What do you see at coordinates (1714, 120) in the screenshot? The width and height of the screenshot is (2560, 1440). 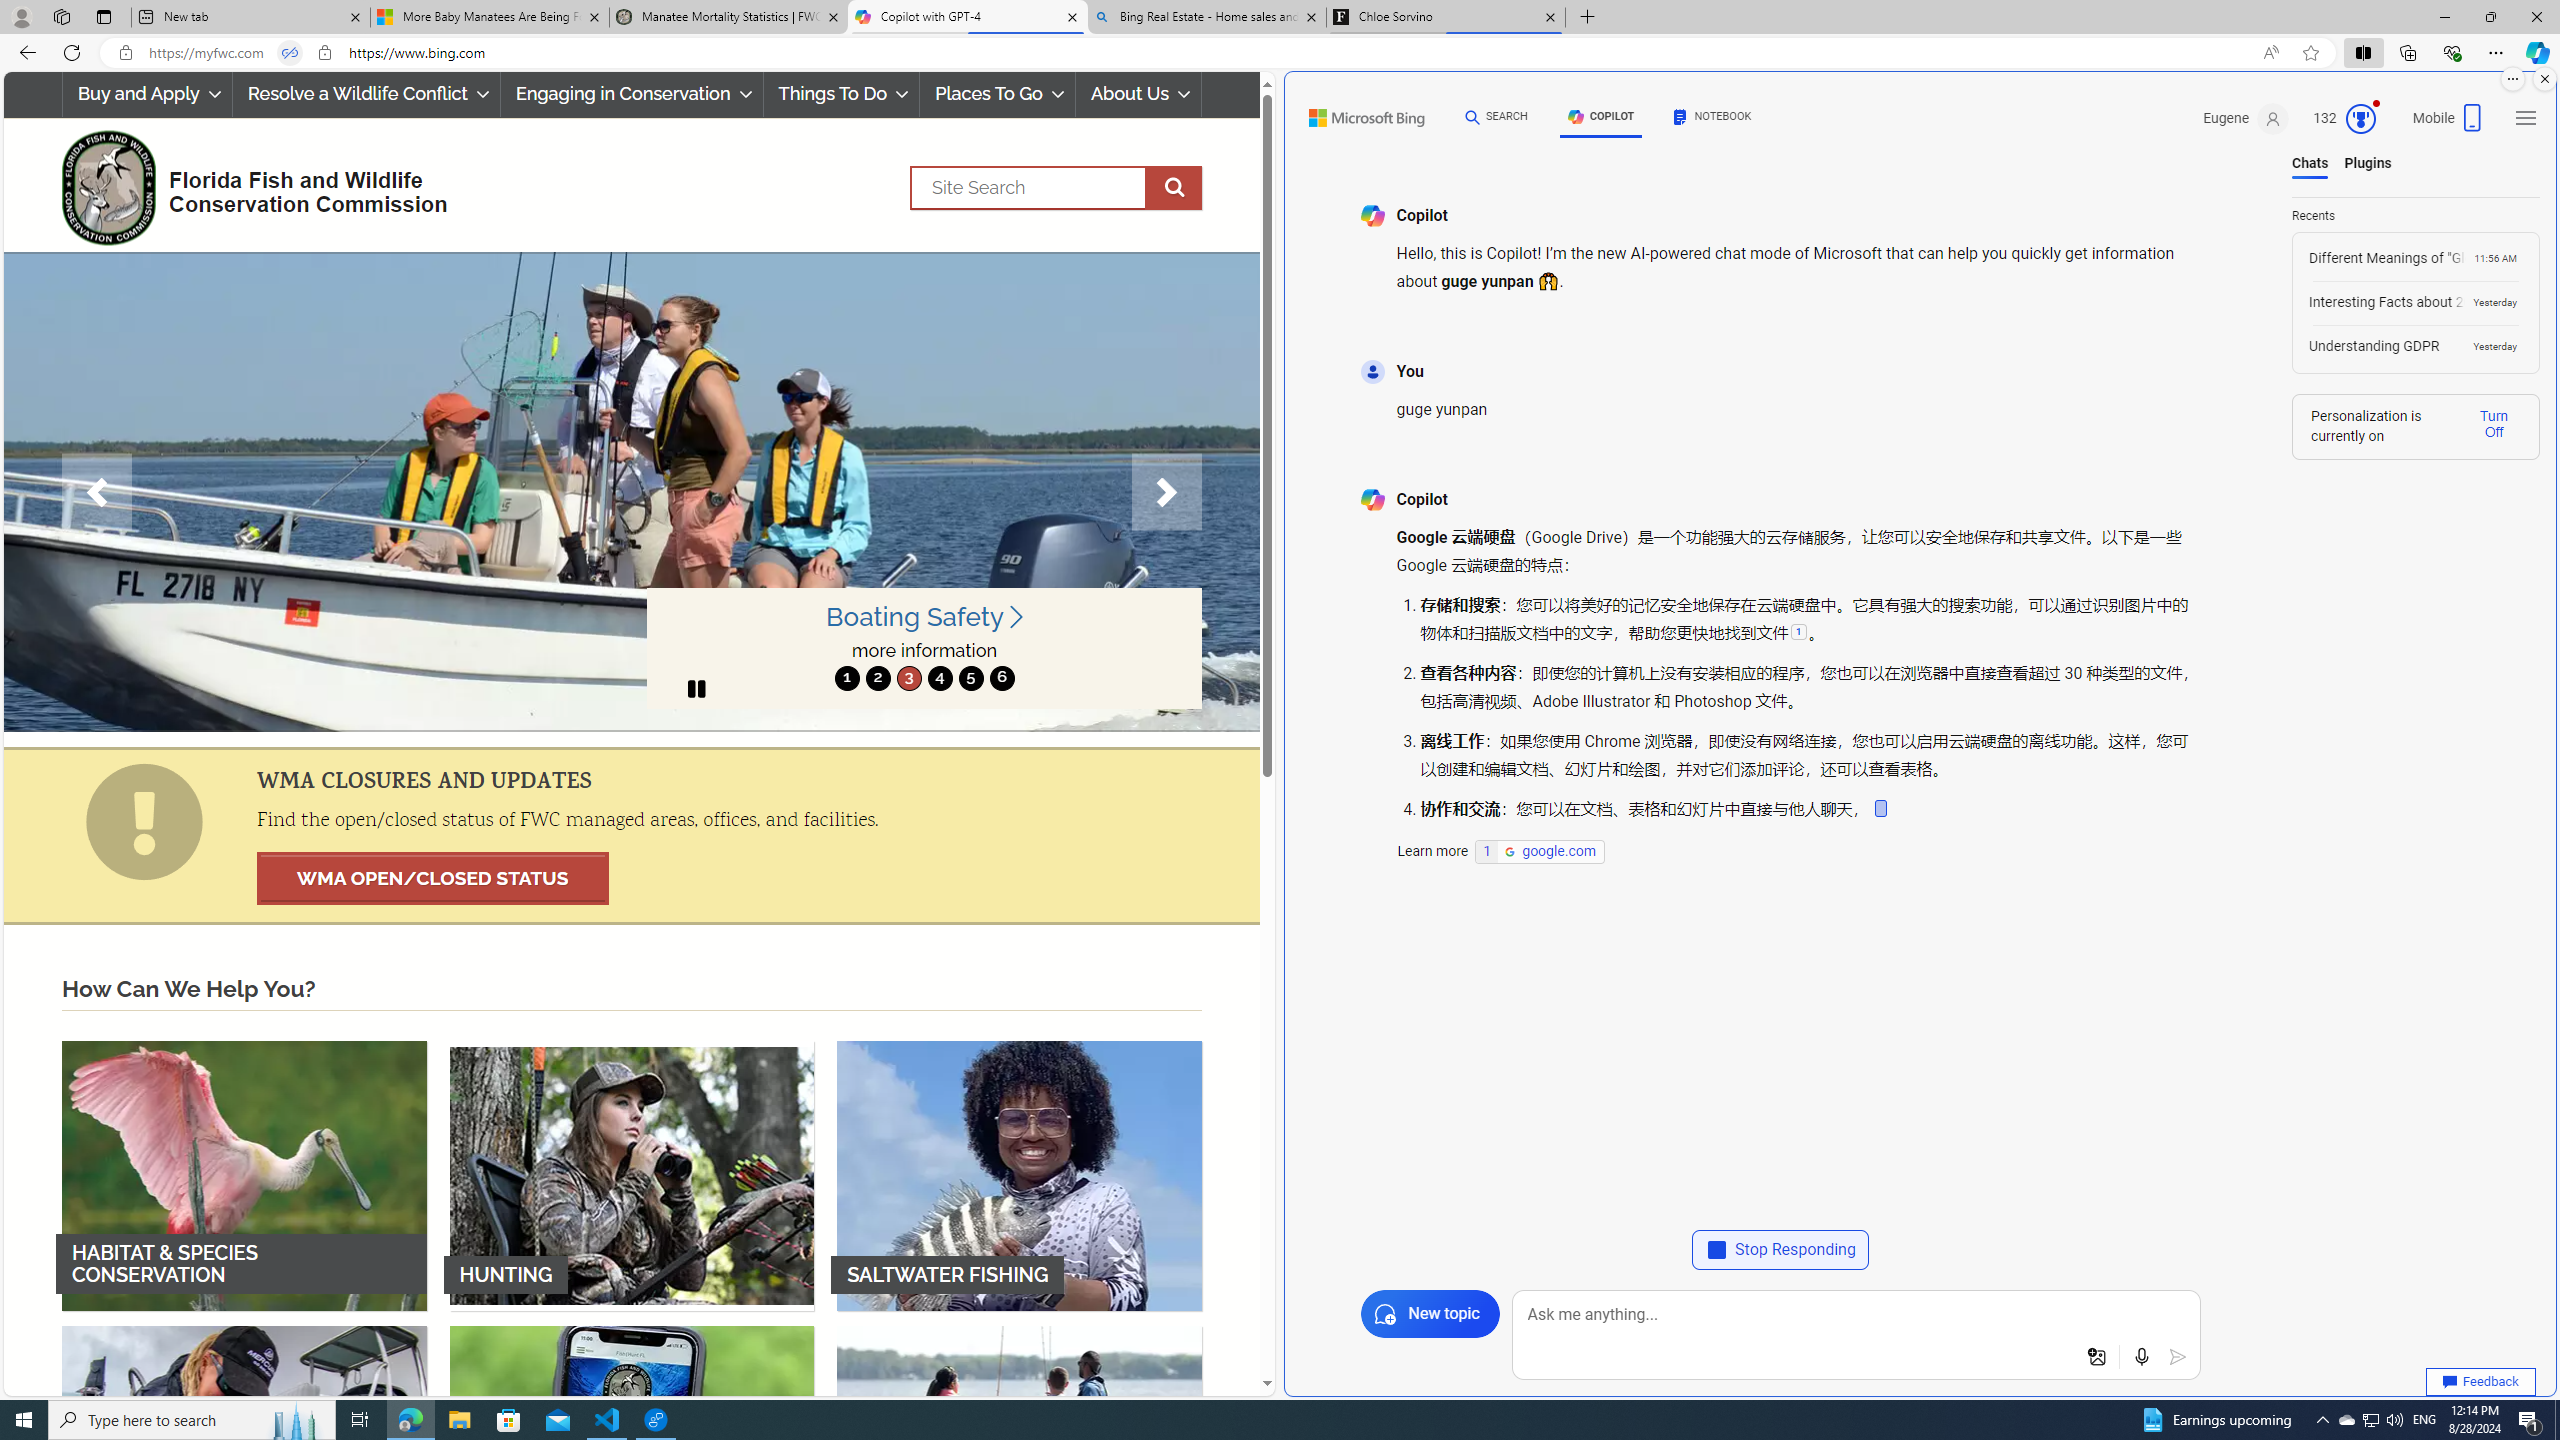 I see `NOTEBOOK` at bounding box center [1714, 120].